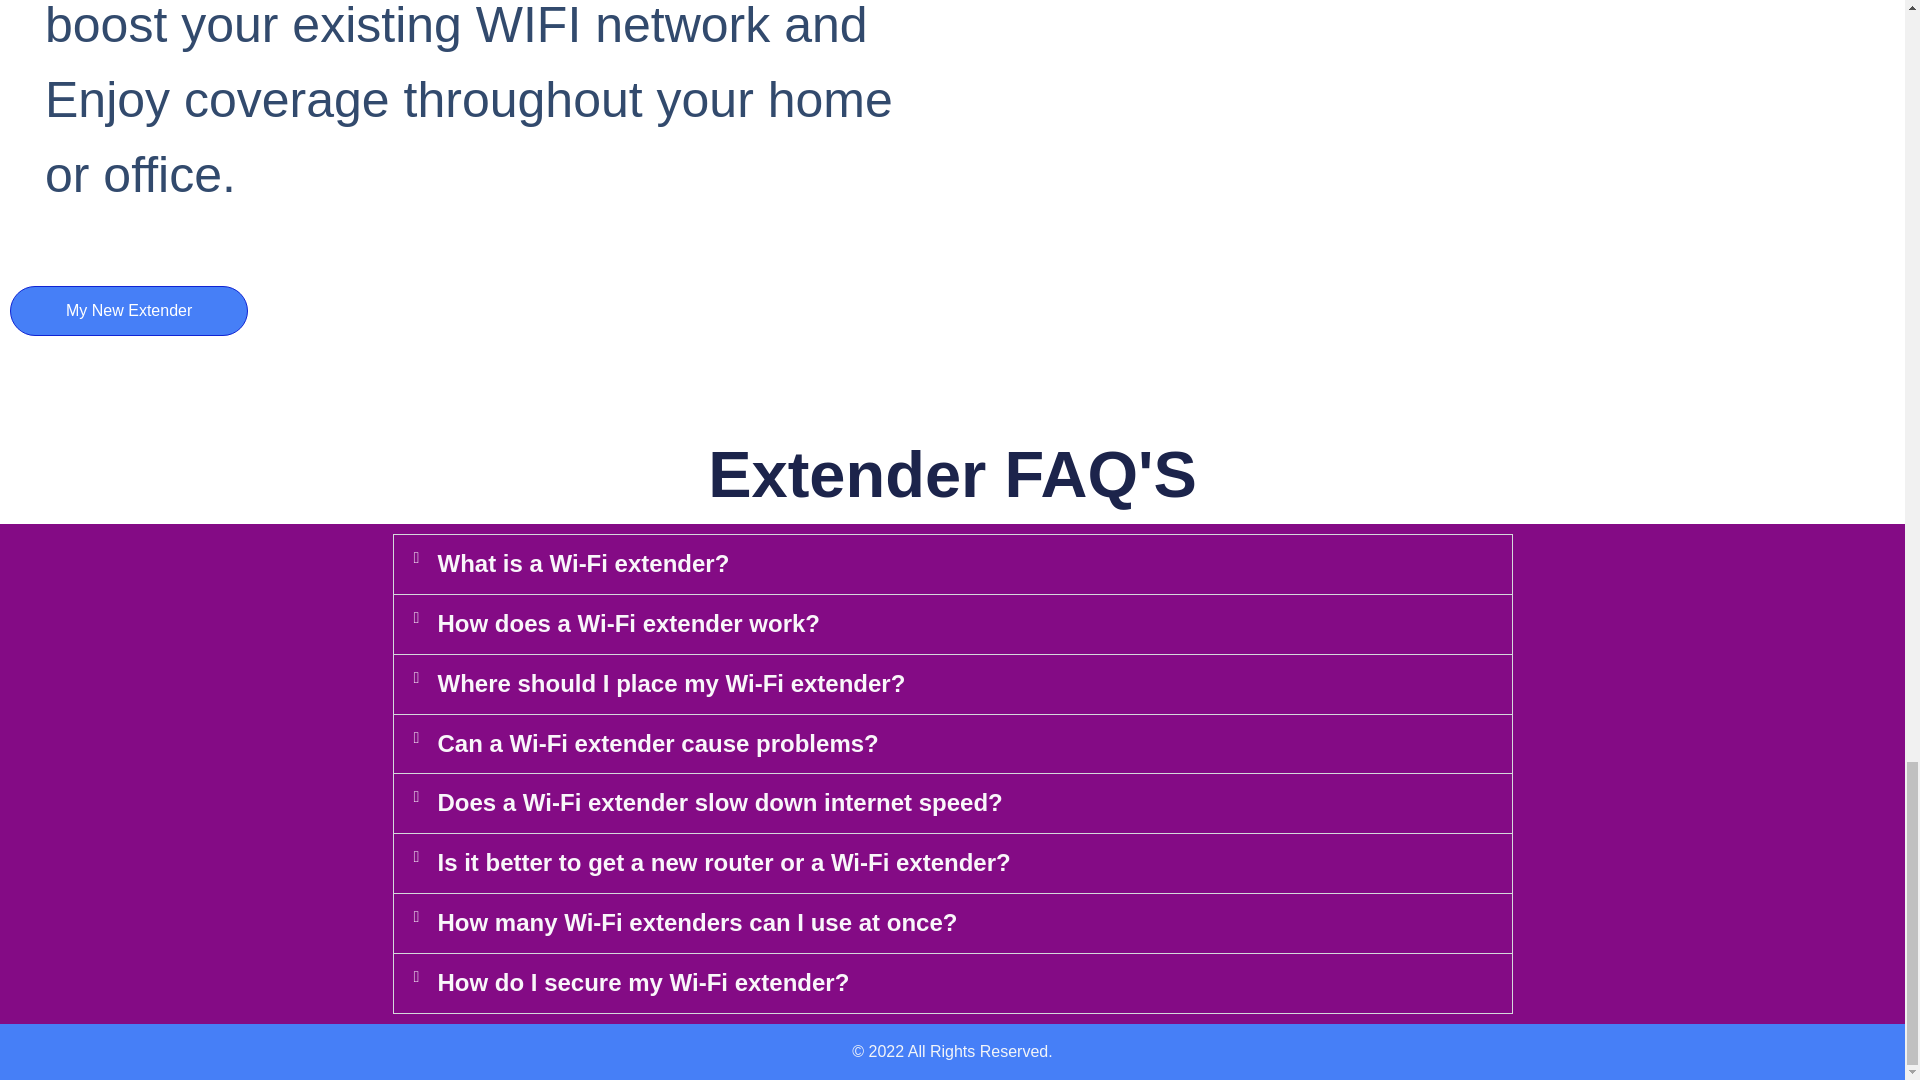 The height and width of the screenshot is (1080, 1920). Describe the element at coordinates (698, 922) in the screenshot. I see `How many Wi-Fi extenders can I use at once?` at that location.